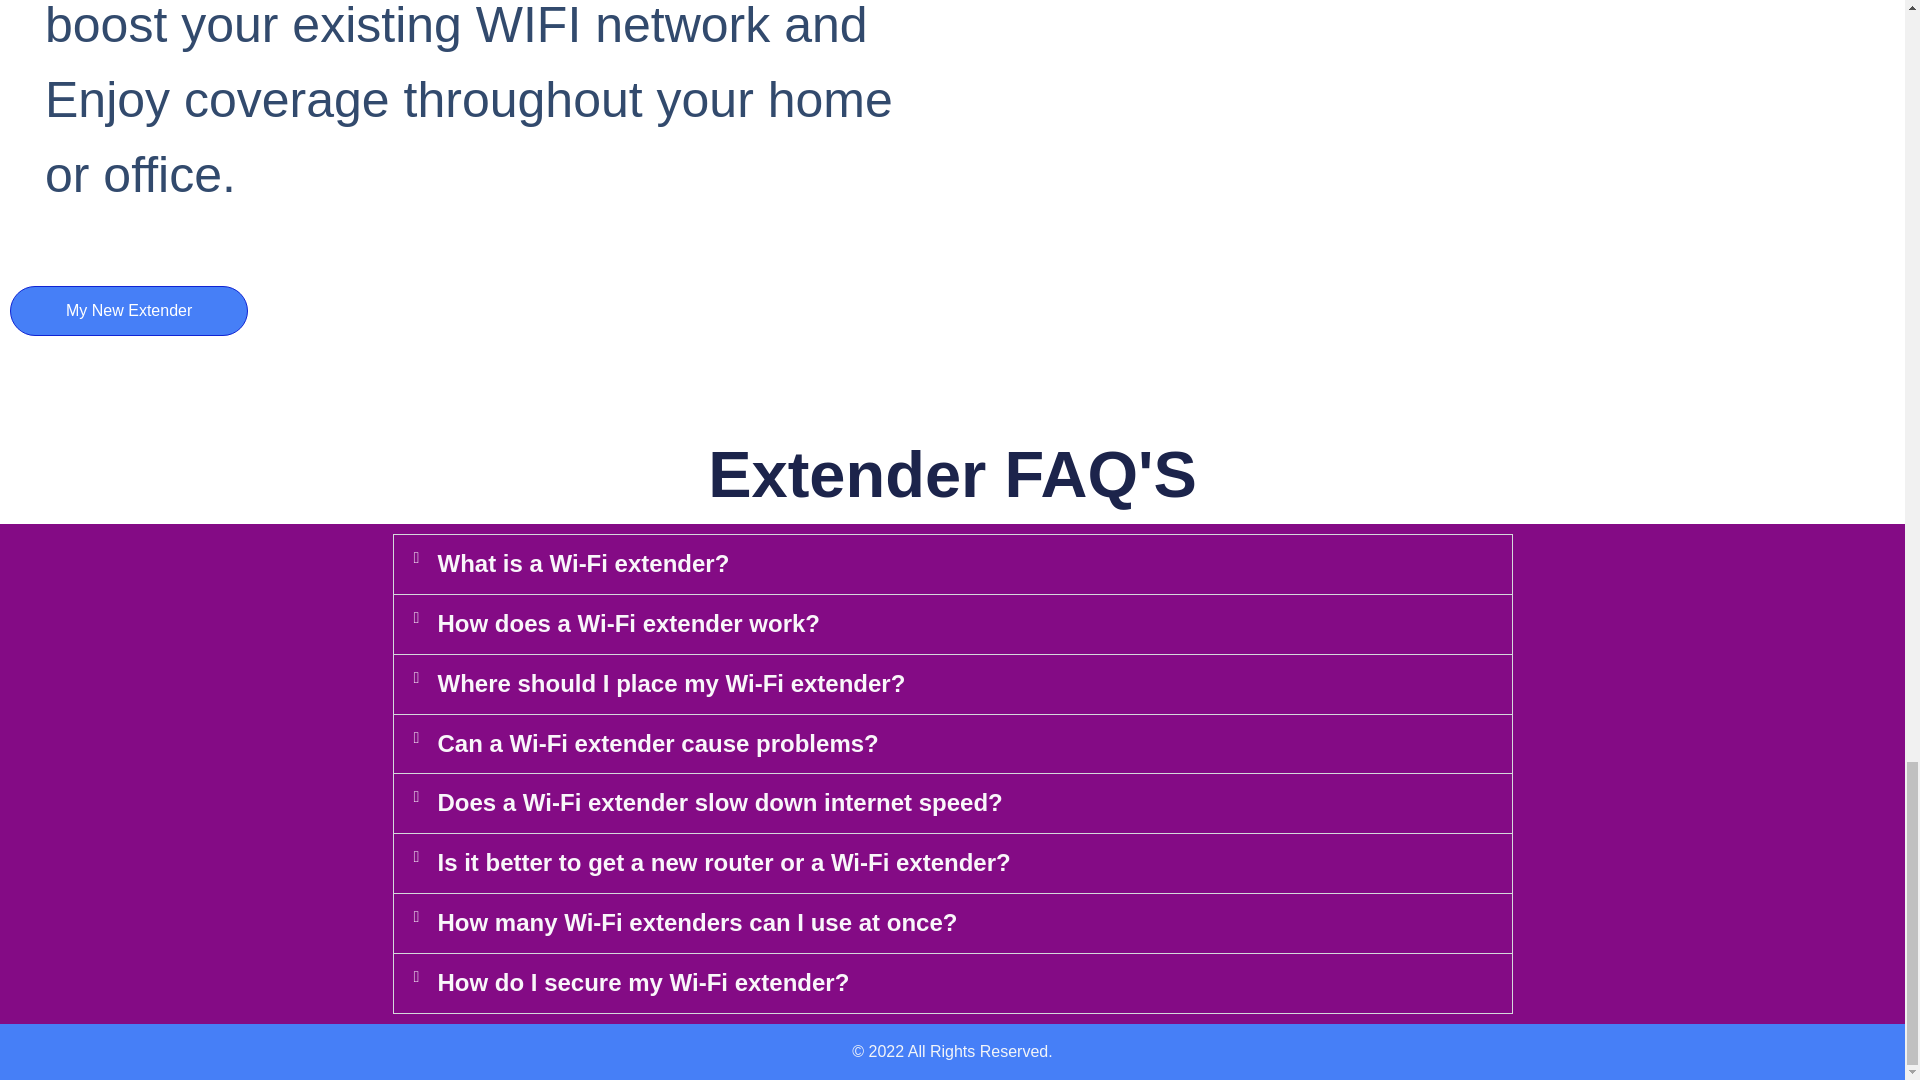 The height and width of the screenshot is (1080, 1920). Describe the element at coordinates (698, 922) in the screenshot. I see `How many Wi-Fi extenders can I use at once?` at that location.